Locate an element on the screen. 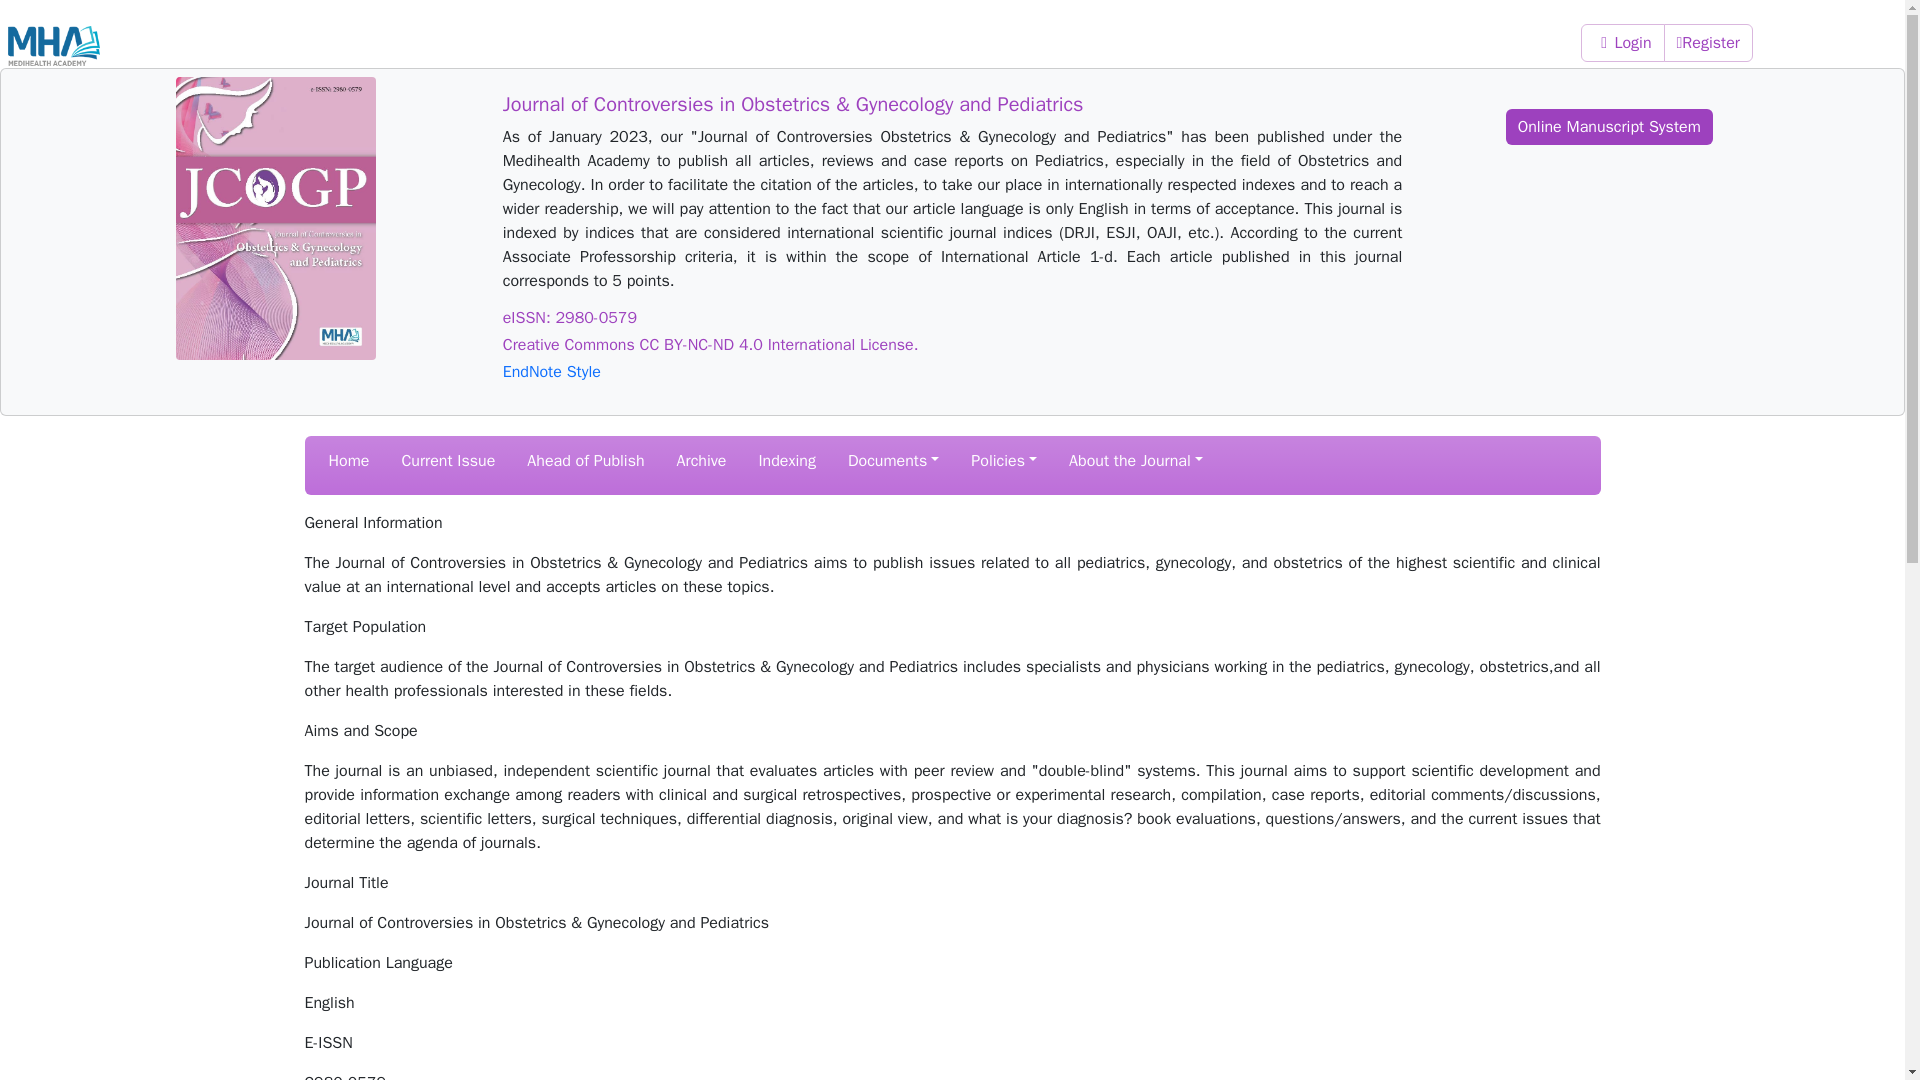 The width and height of the screenshot is (1920, 1080). Current Issue is located at coordinates (448, 461).